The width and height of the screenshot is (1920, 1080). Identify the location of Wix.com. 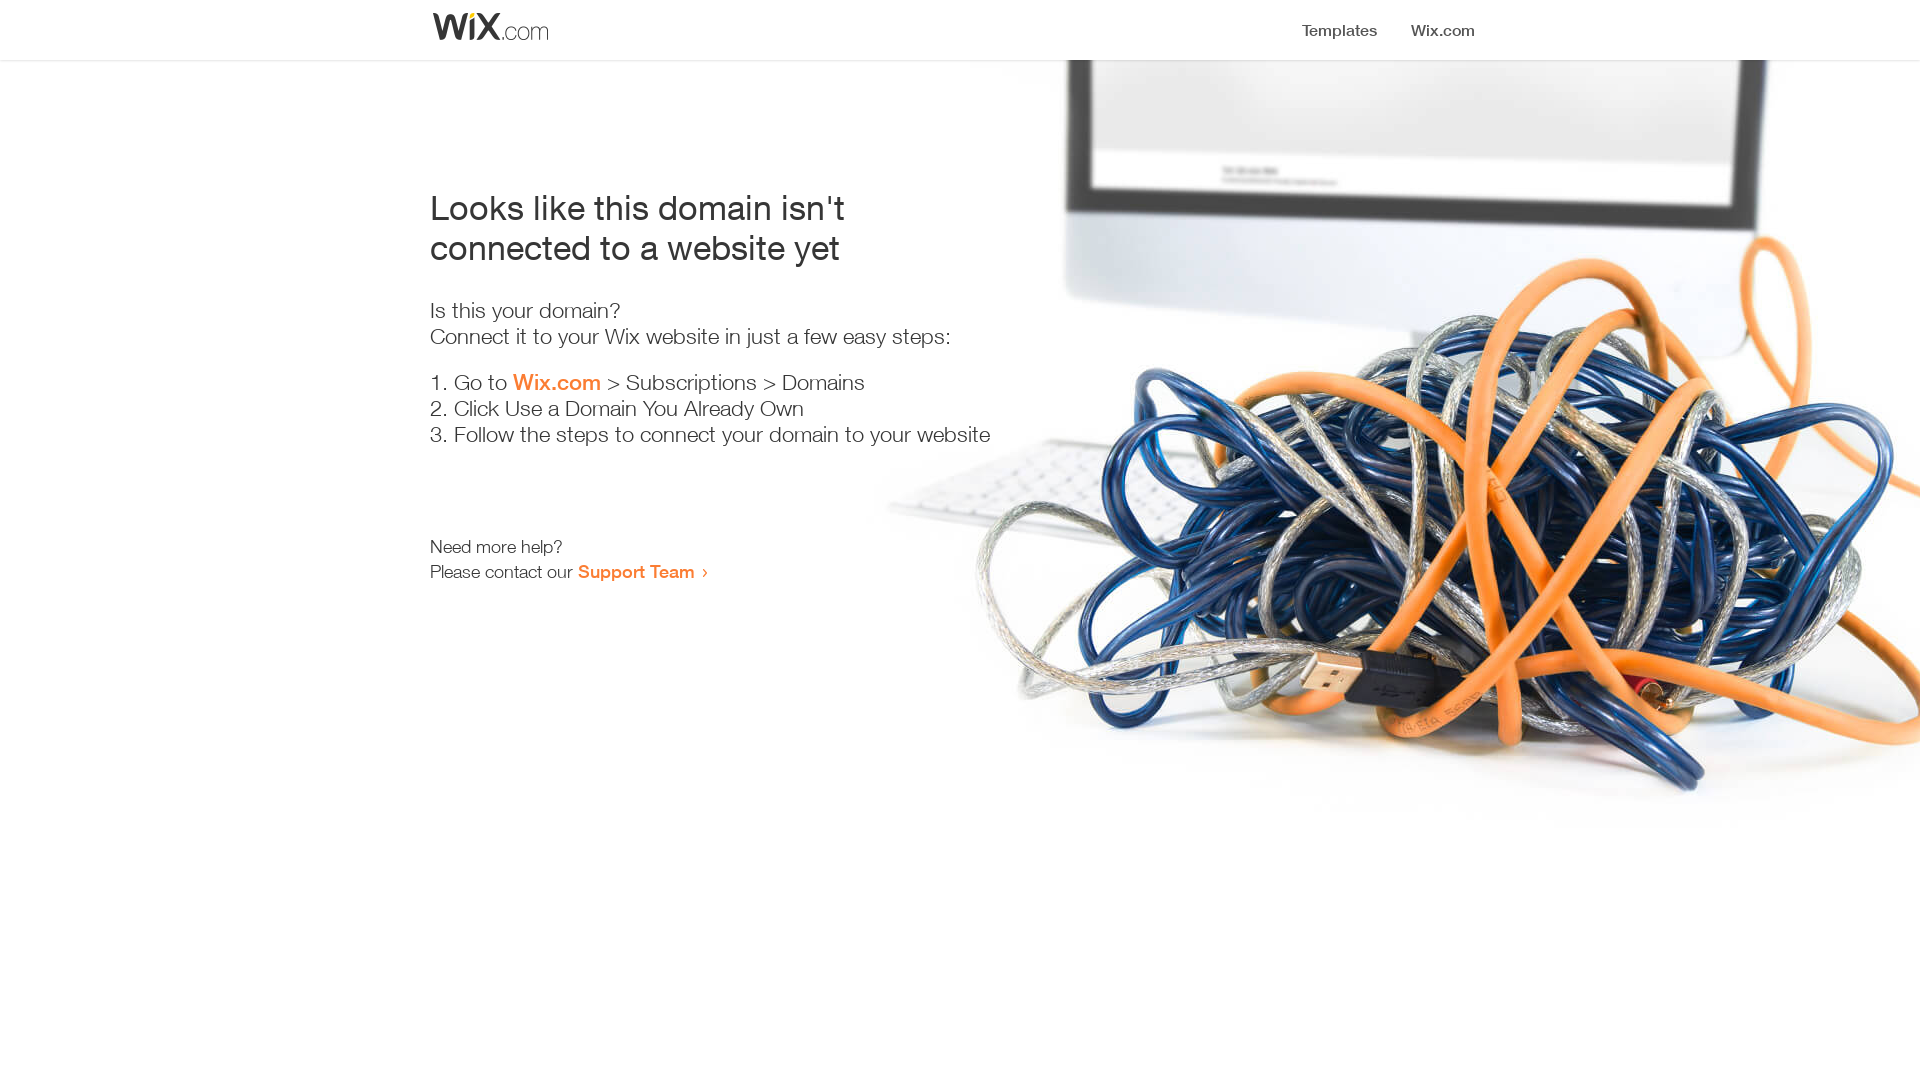
(557, 382).